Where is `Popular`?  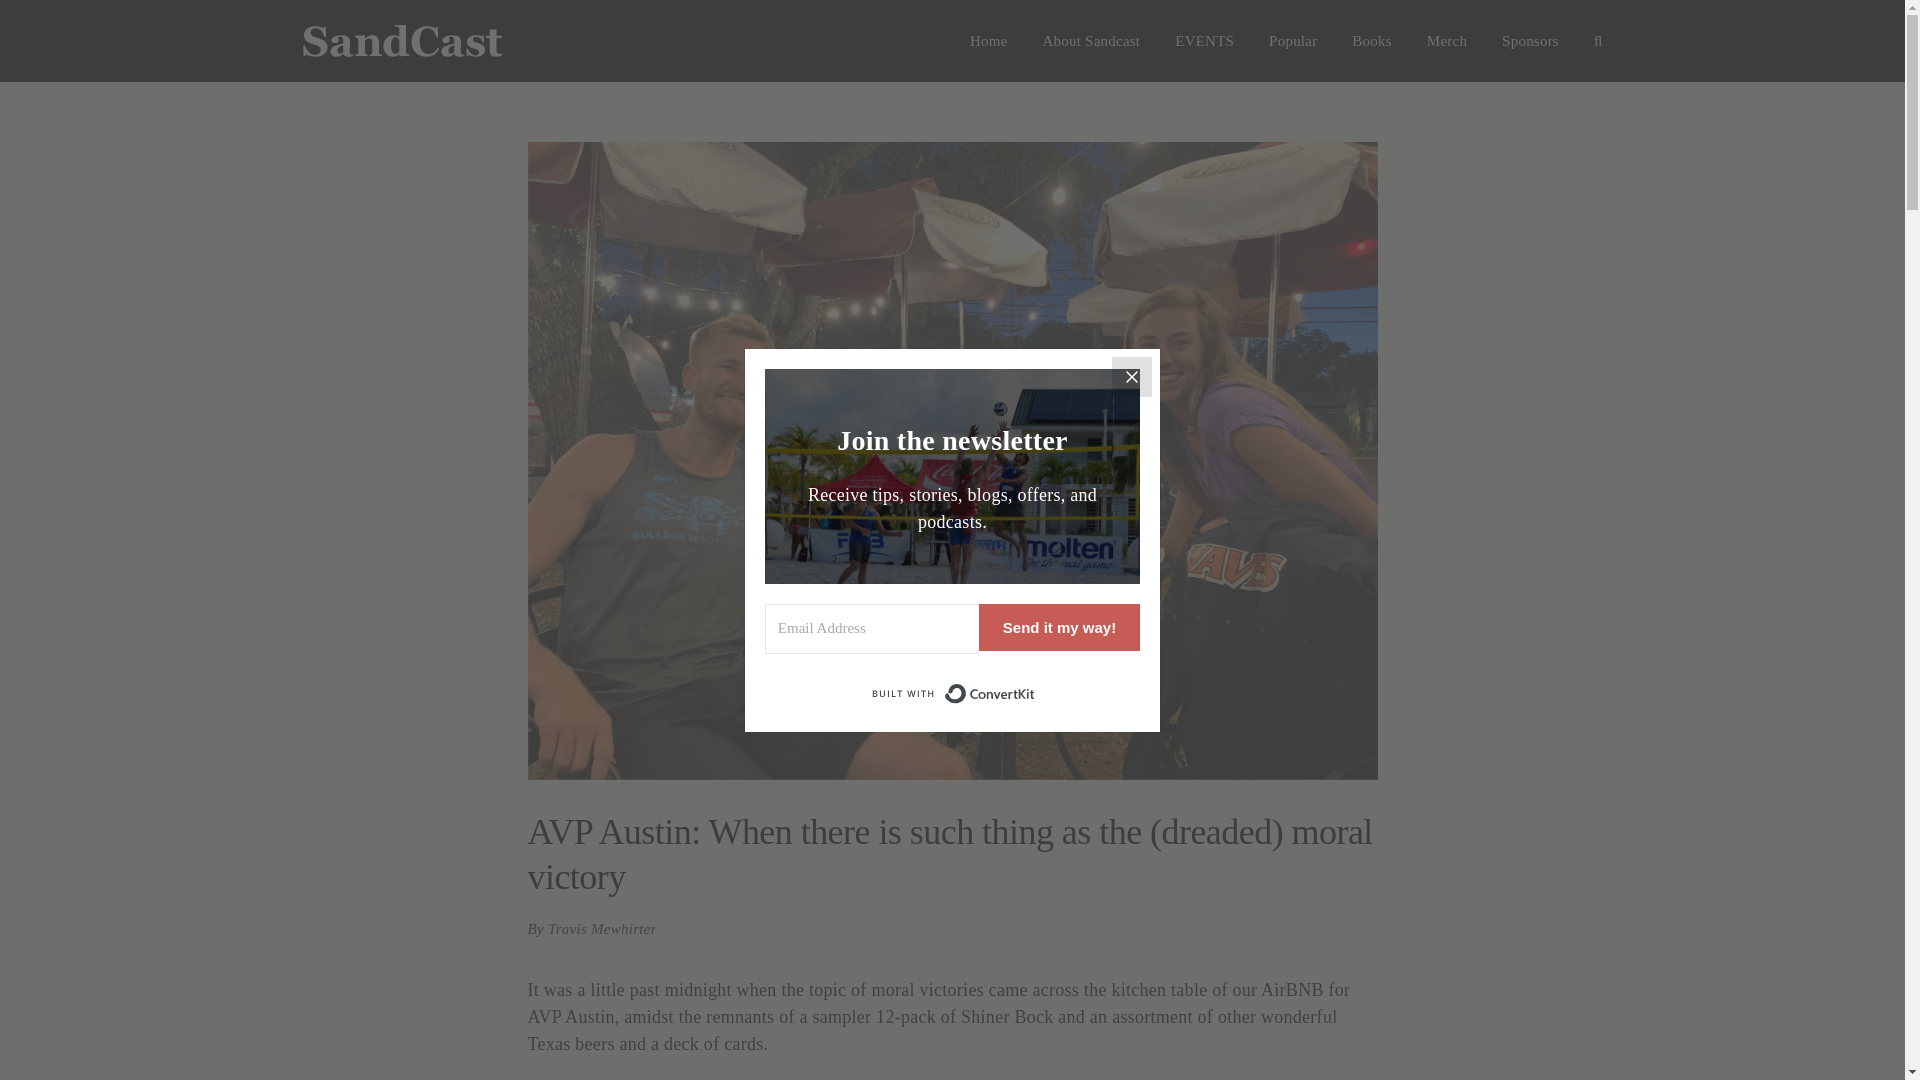
Popular is located at coordinates (1293, 41).